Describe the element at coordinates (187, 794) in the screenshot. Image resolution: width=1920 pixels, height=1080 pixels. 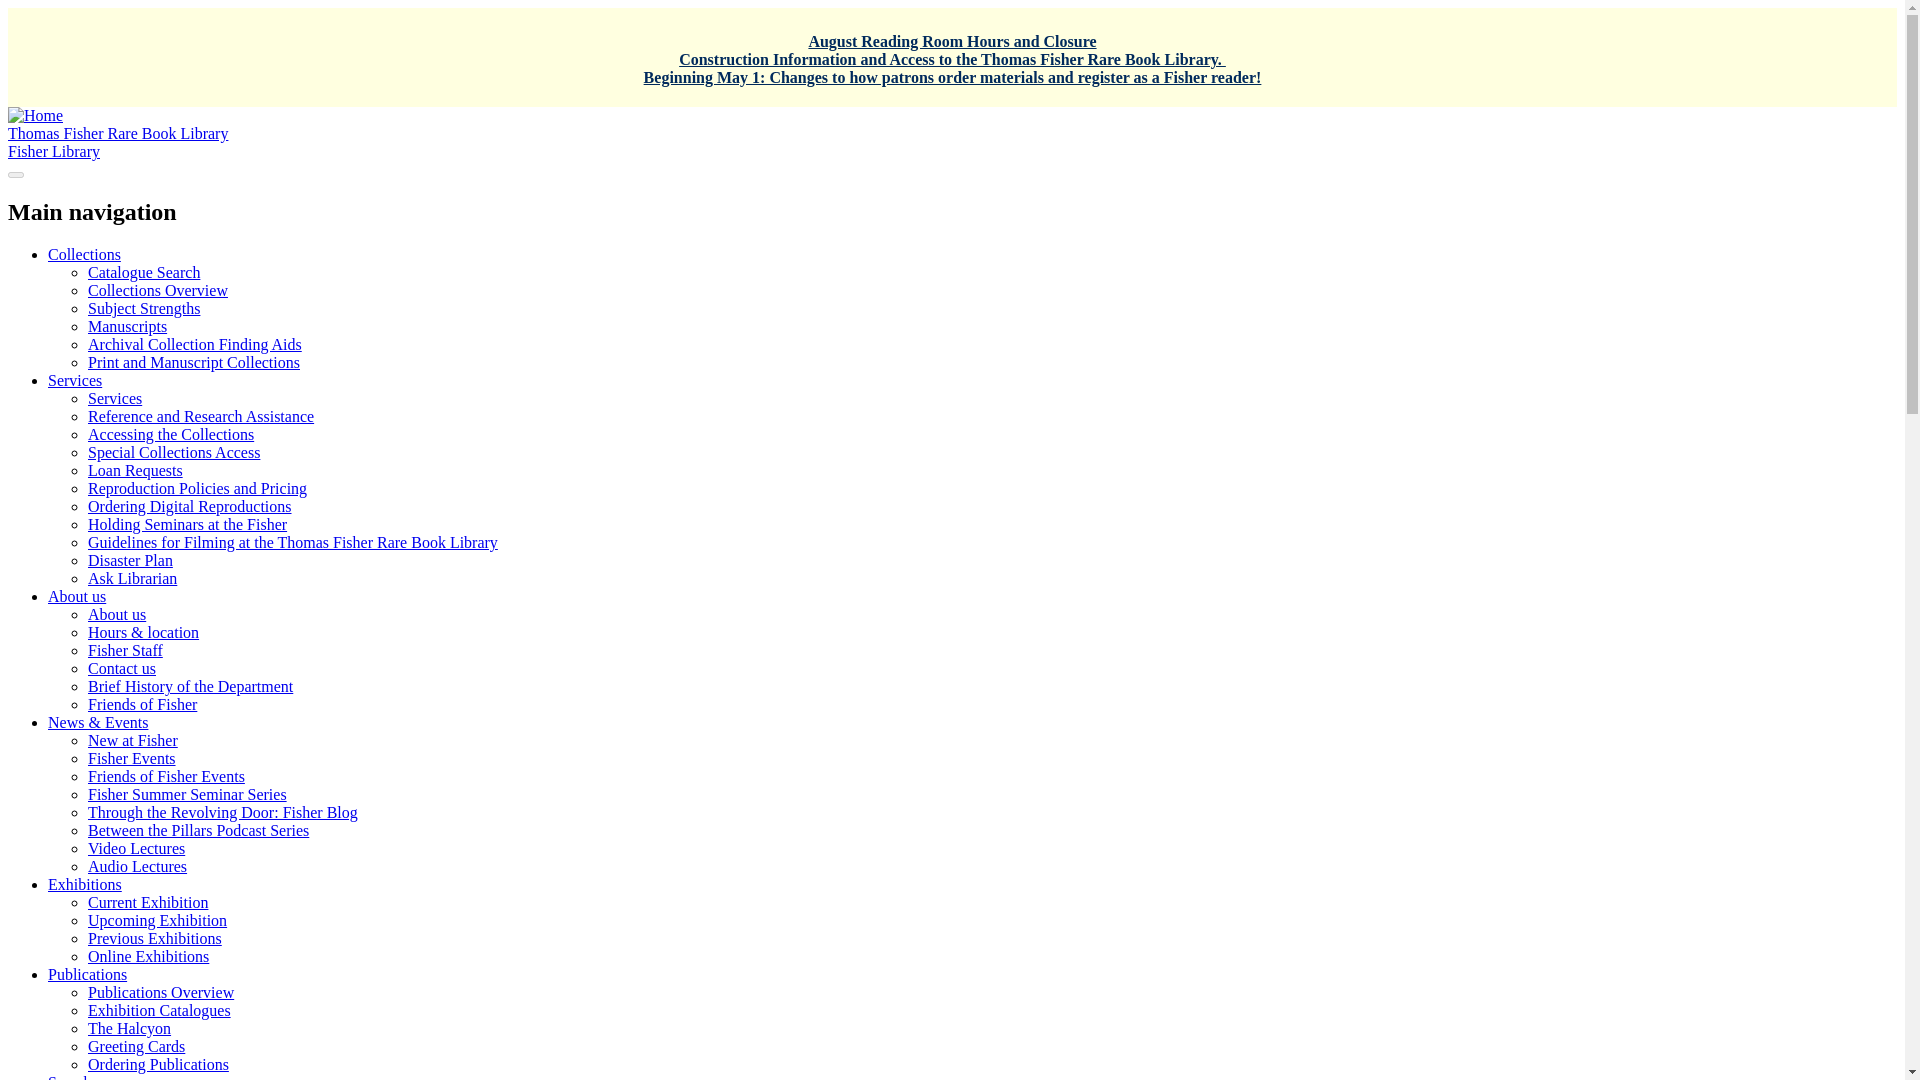
I see `Fisher Summer Seminar Series` at that location.